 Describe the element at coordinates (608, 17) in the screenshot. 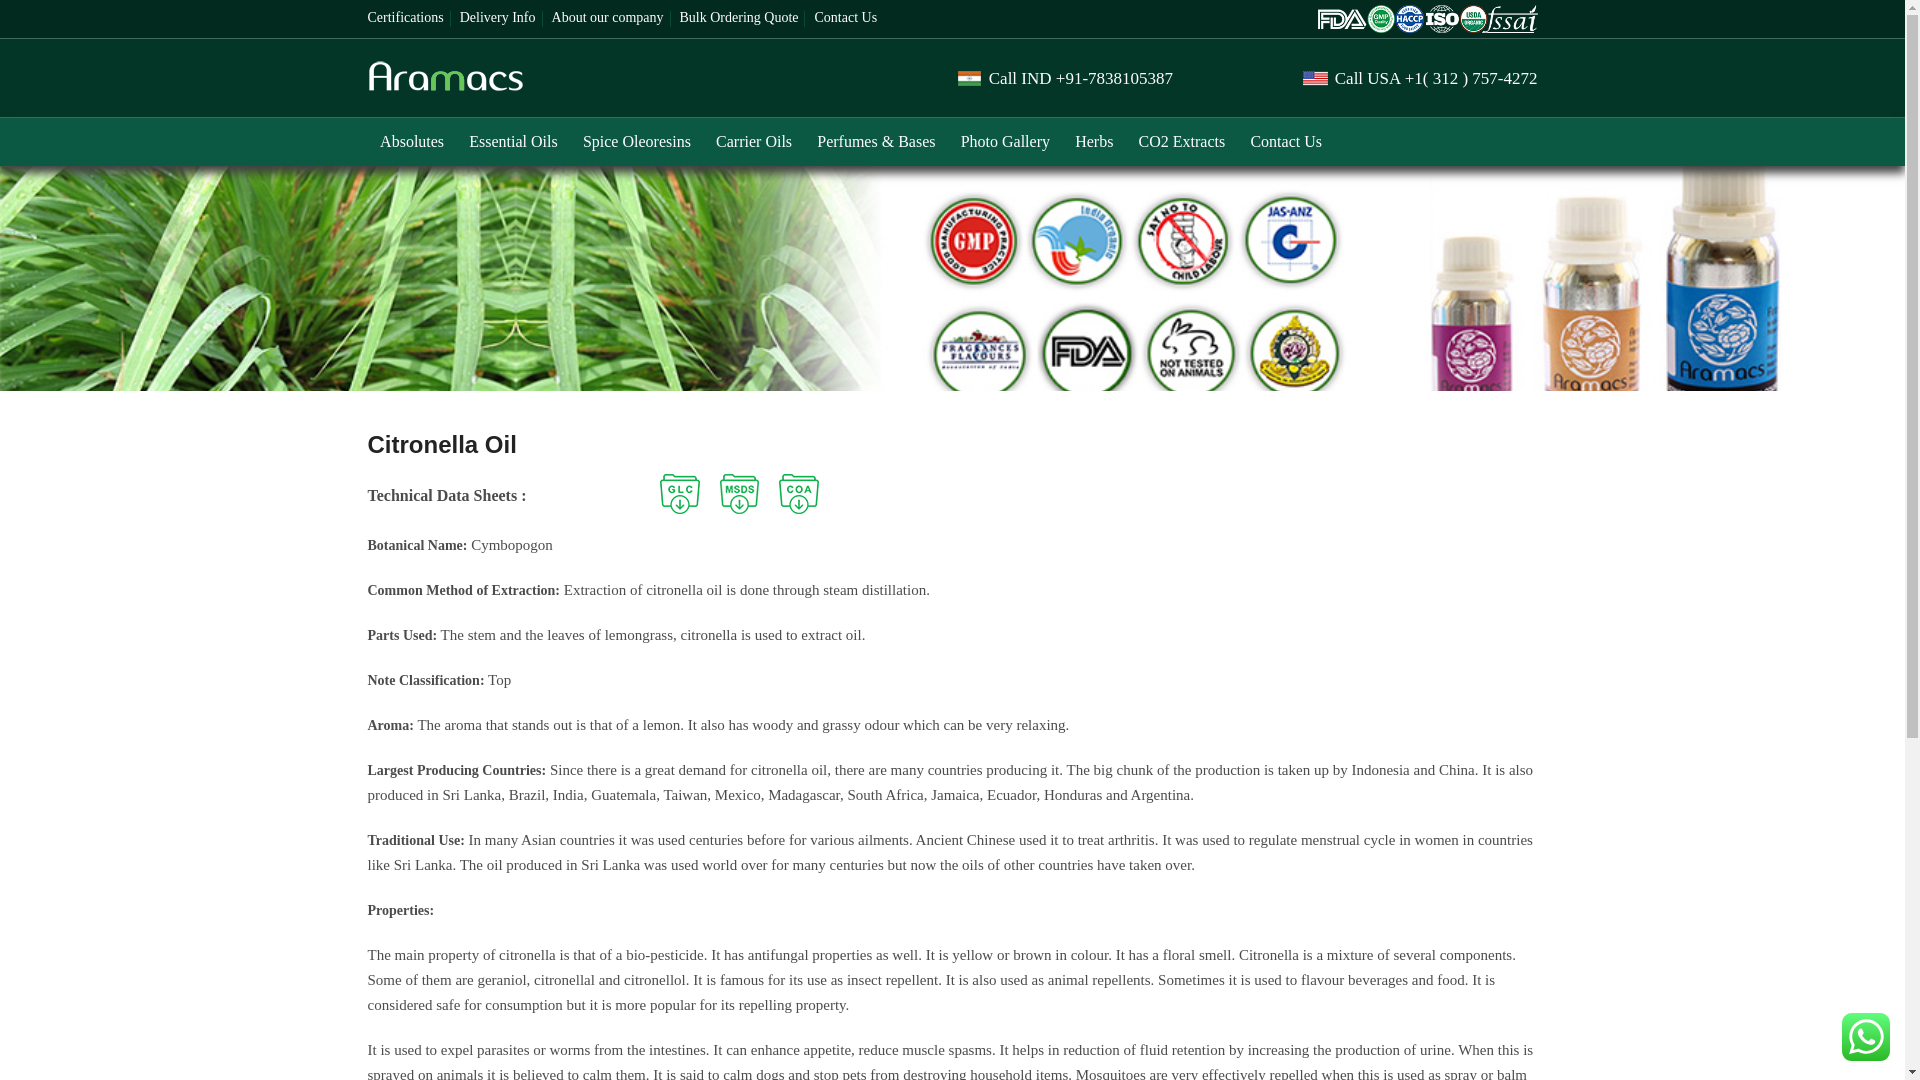

I see `About our company` at that location.